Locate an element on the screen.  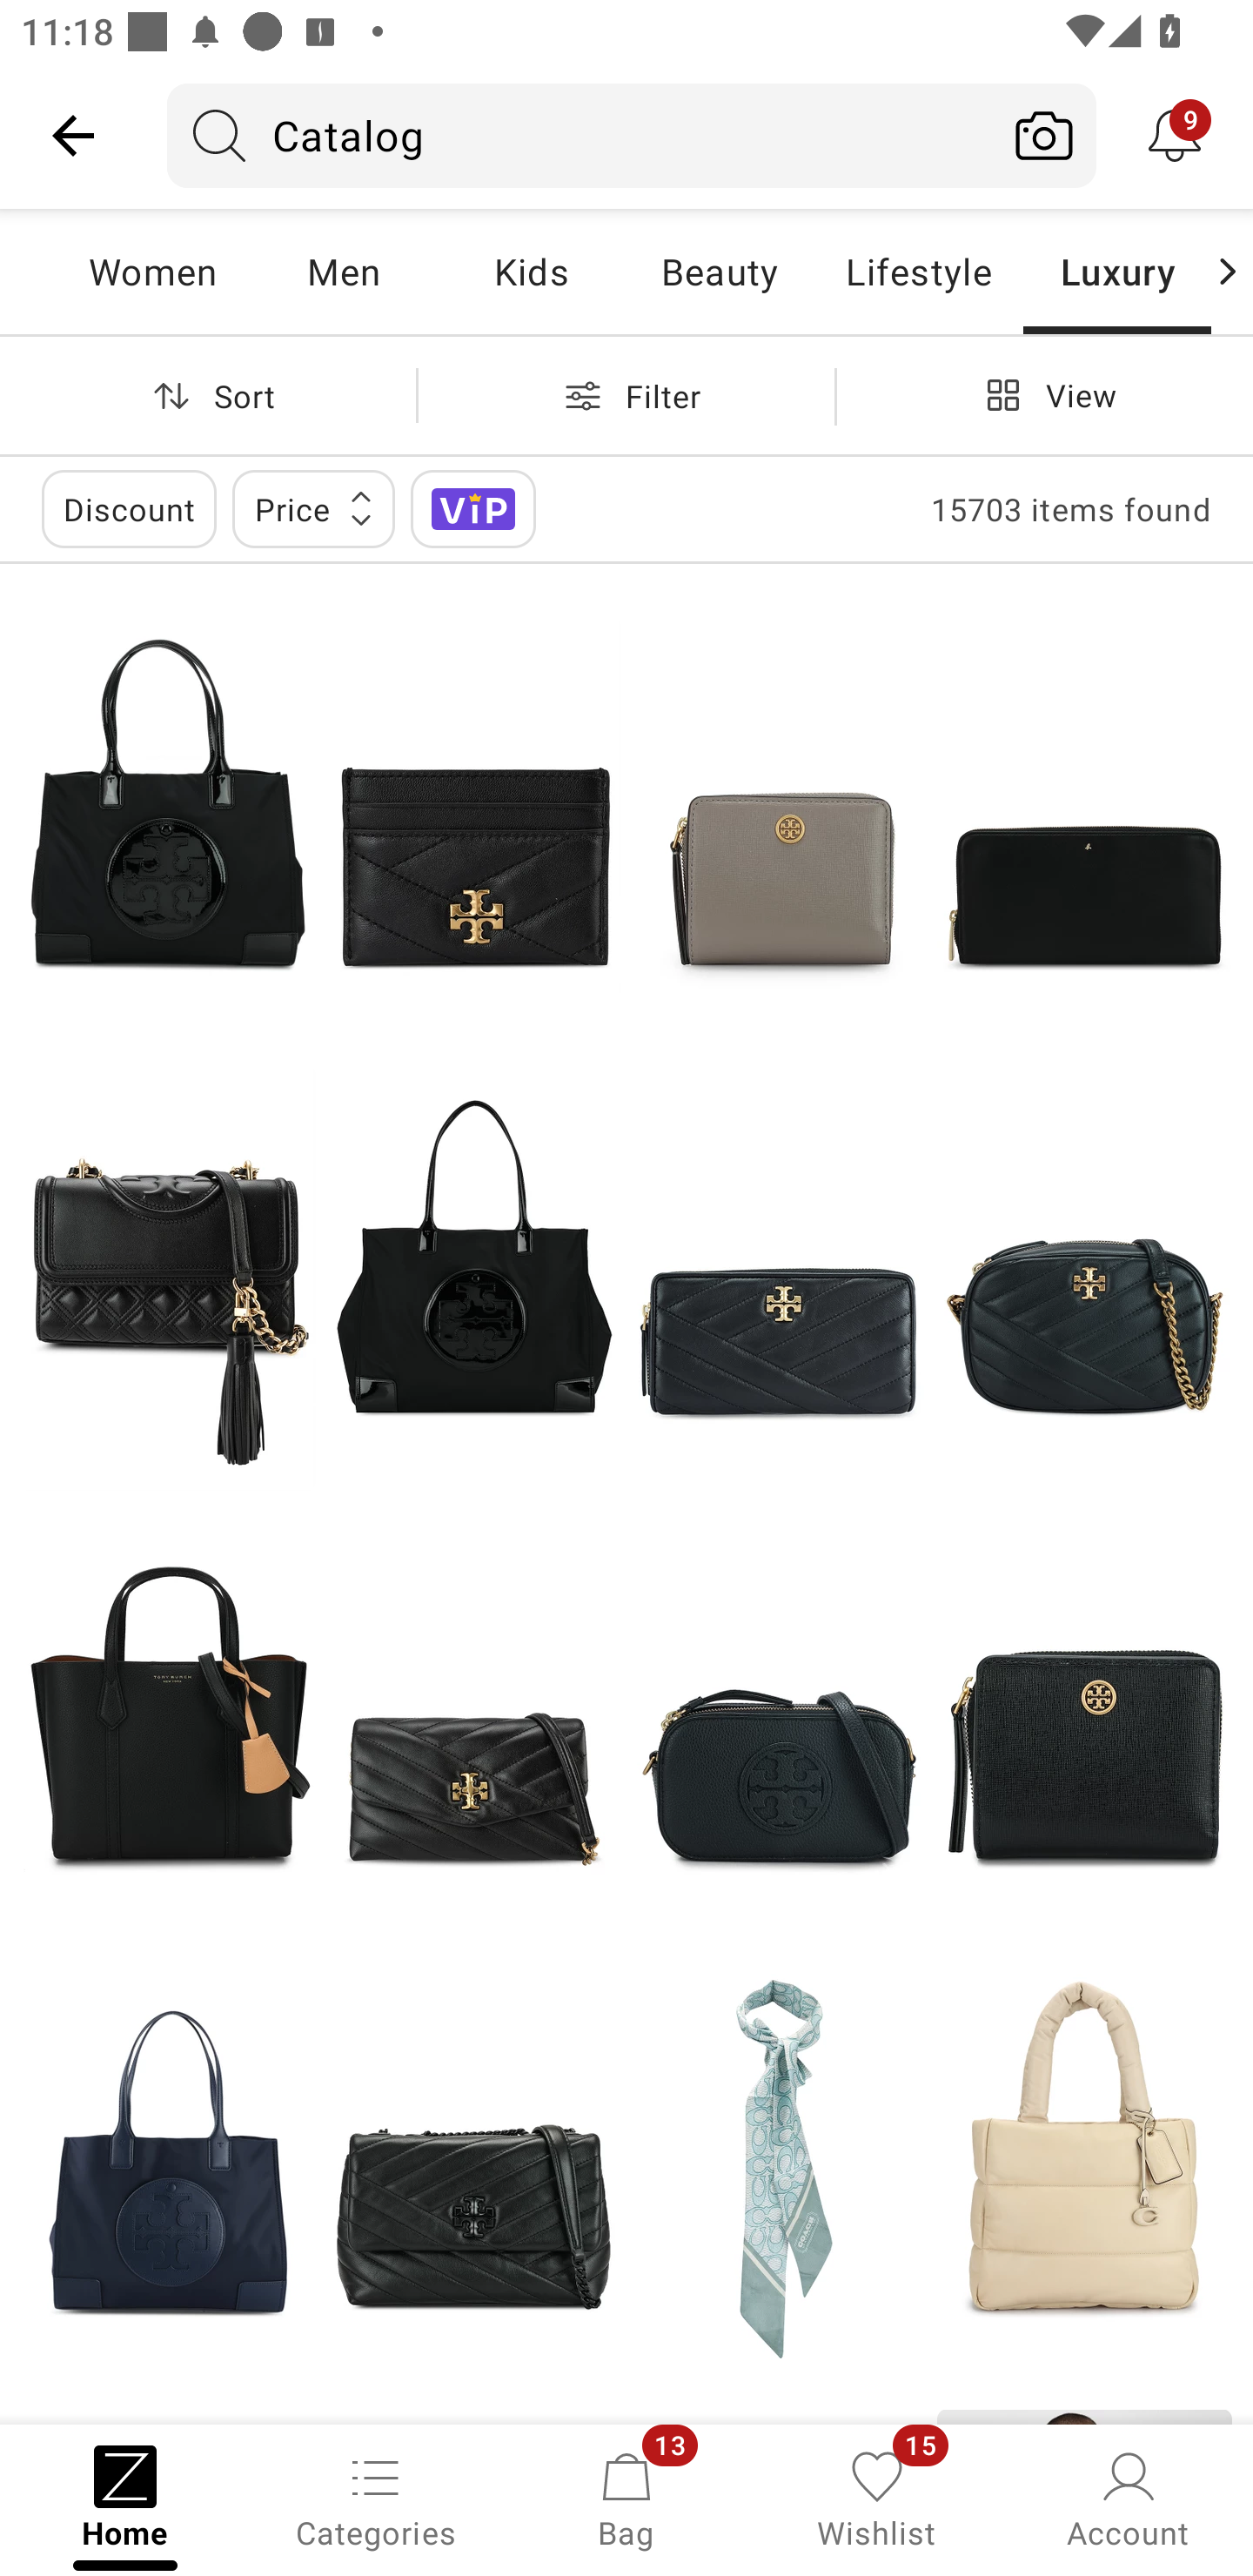
Kids is located at coordinates (531, 272).